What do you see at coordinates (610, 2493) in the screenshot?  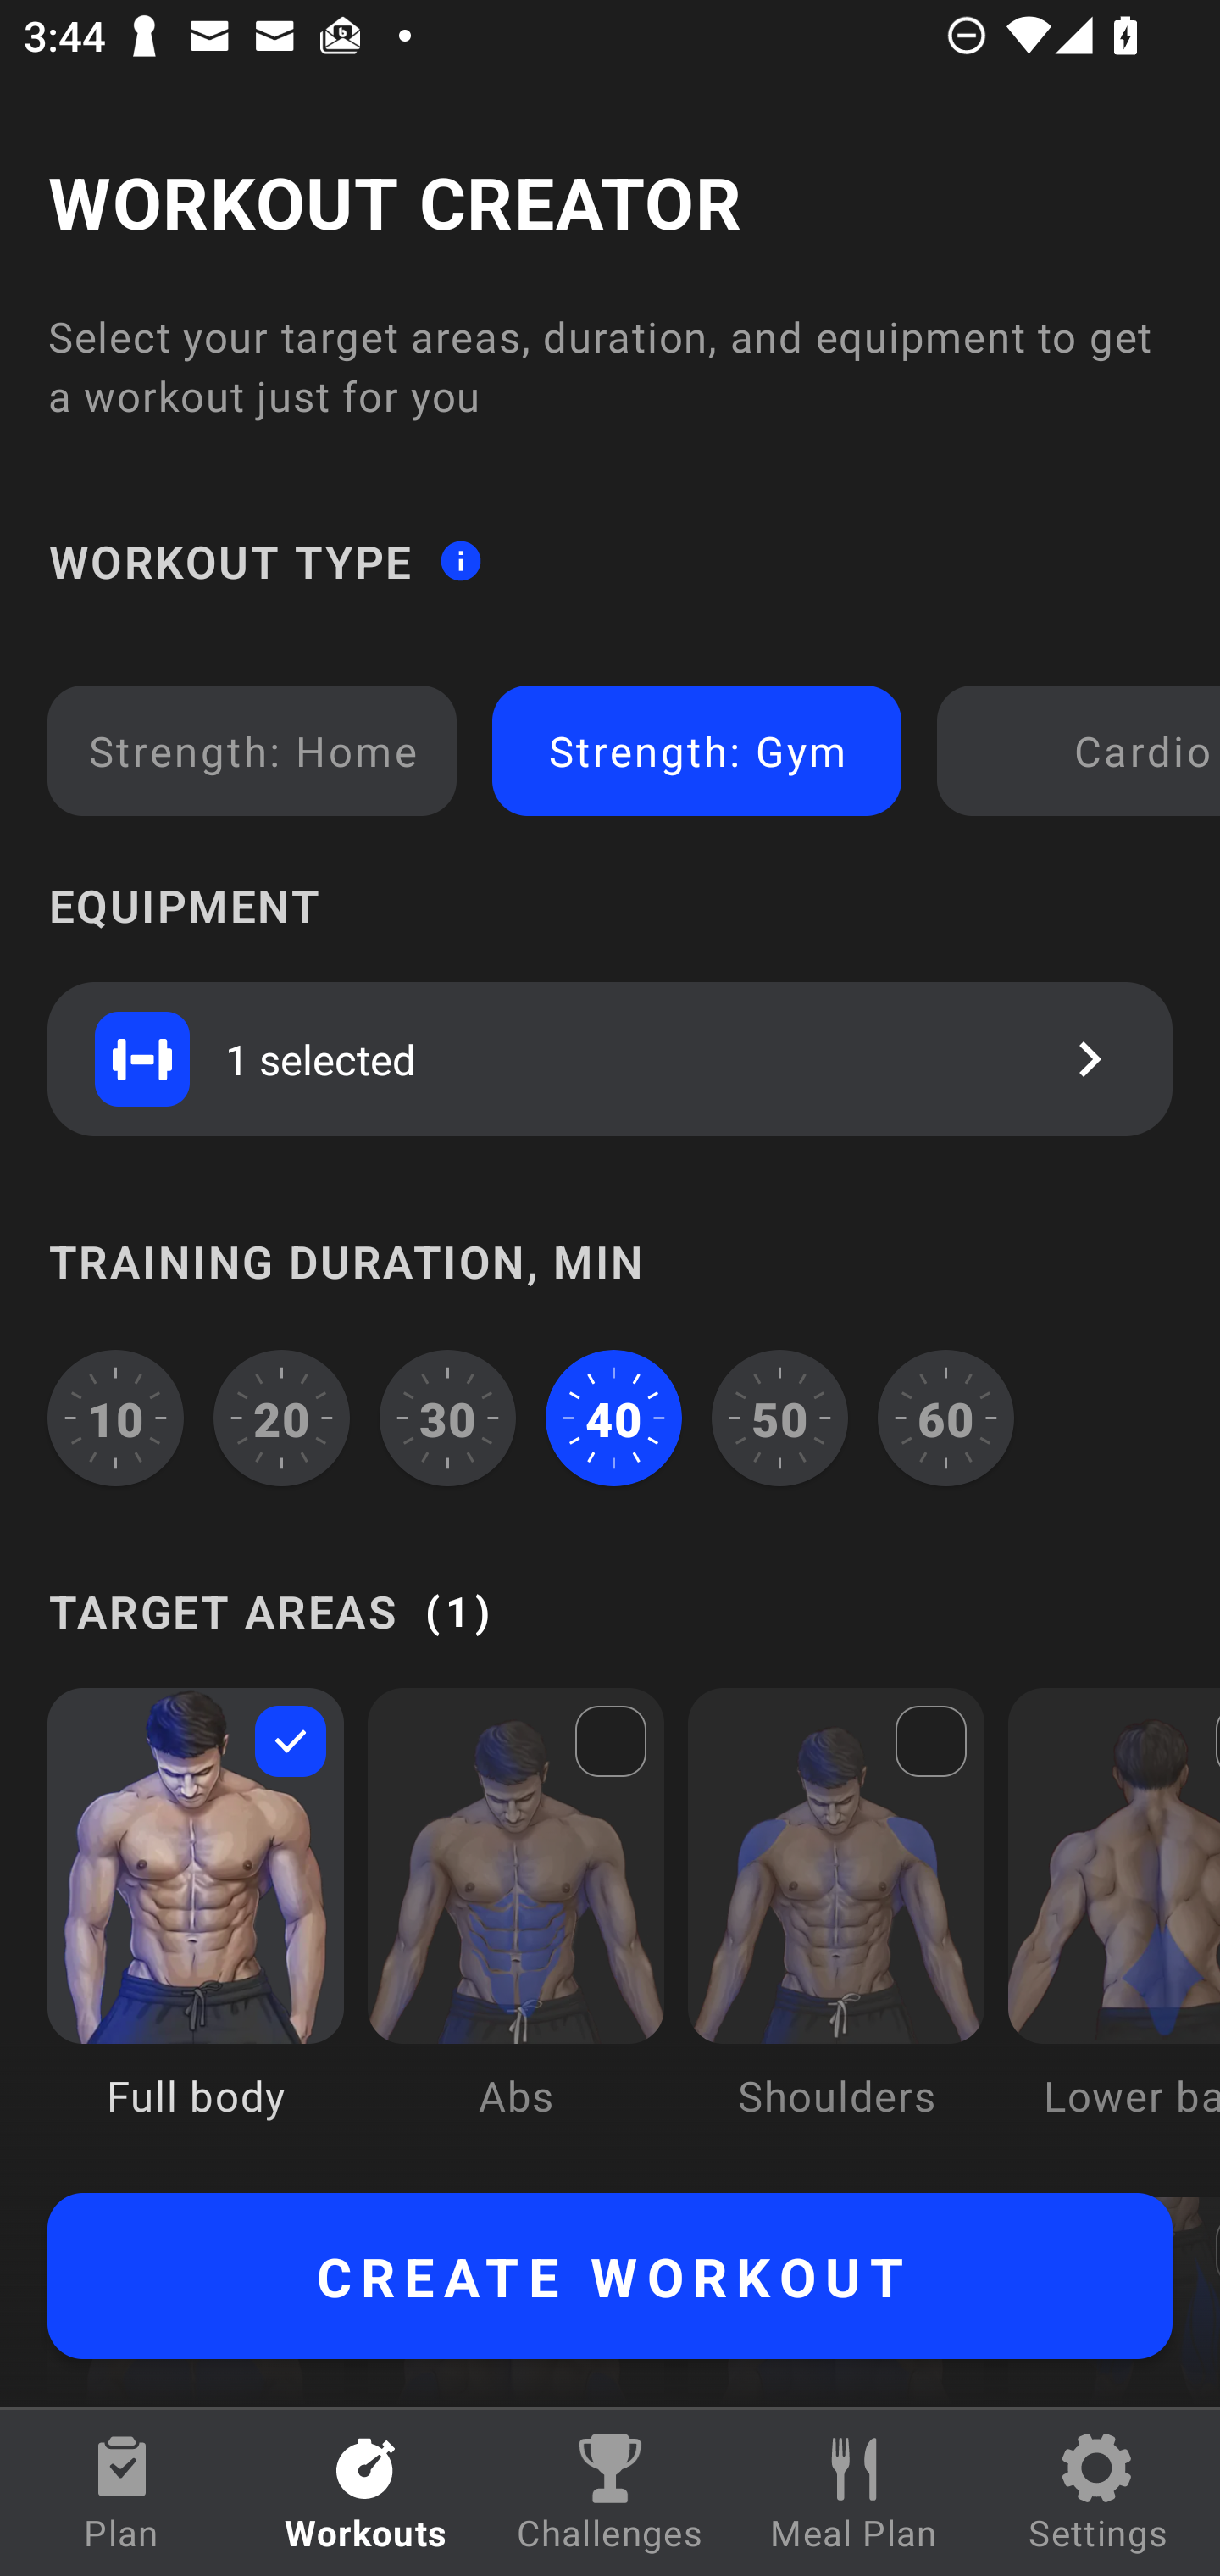 I see ` Challenges ` at bounding box center [610, 2493].